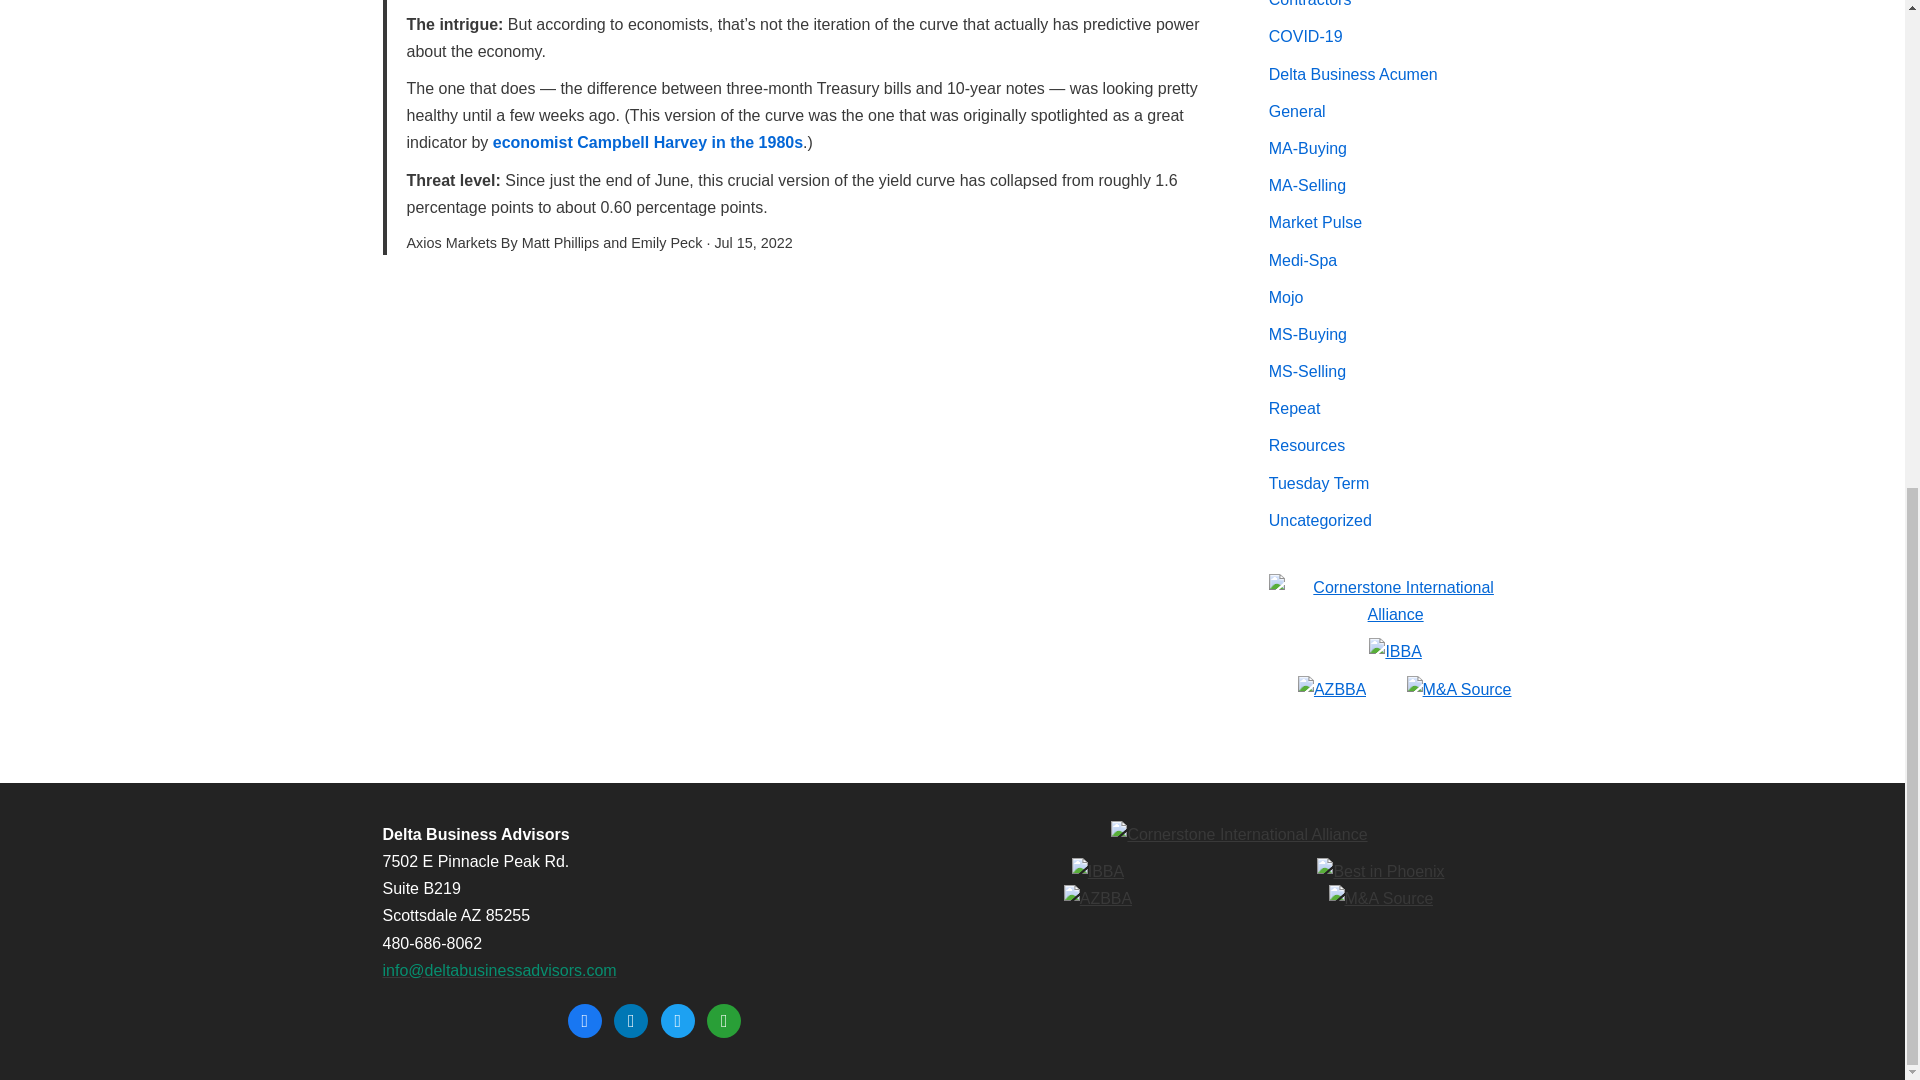  I want to click on Default Label, so click(724, 1019).